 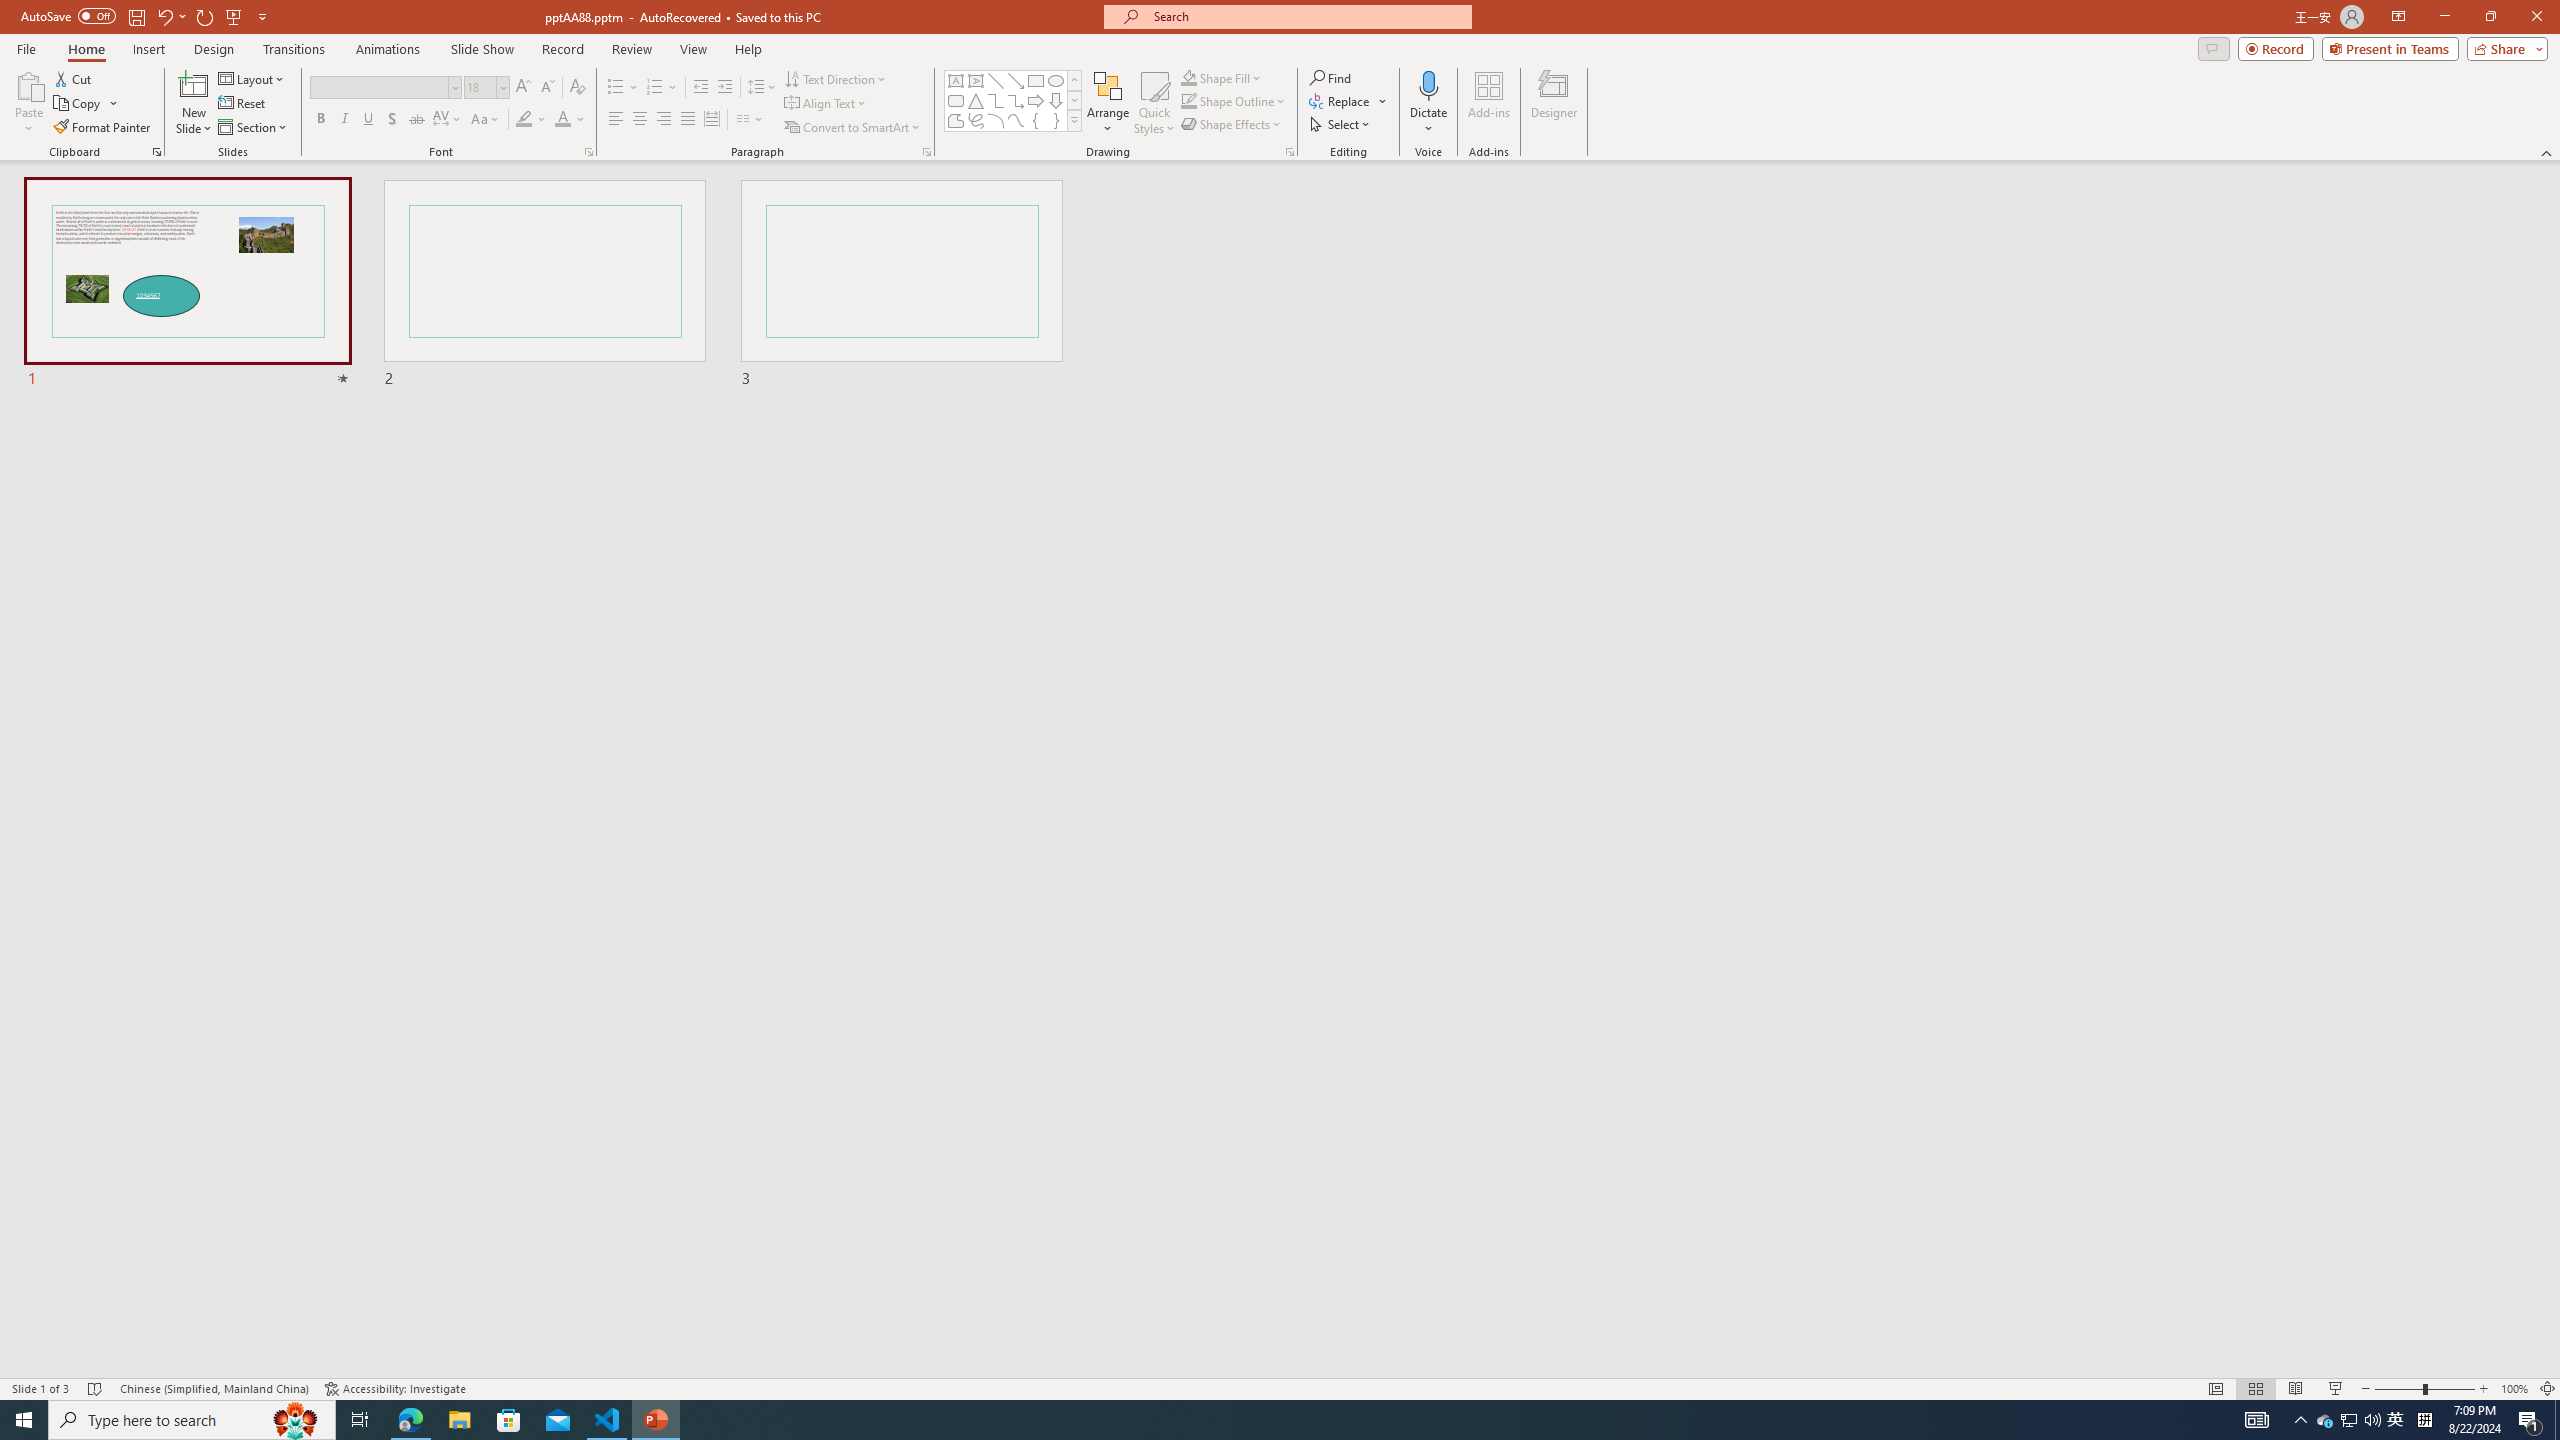 I want to click on Freeform: Shape, so click(x=956, y=120).